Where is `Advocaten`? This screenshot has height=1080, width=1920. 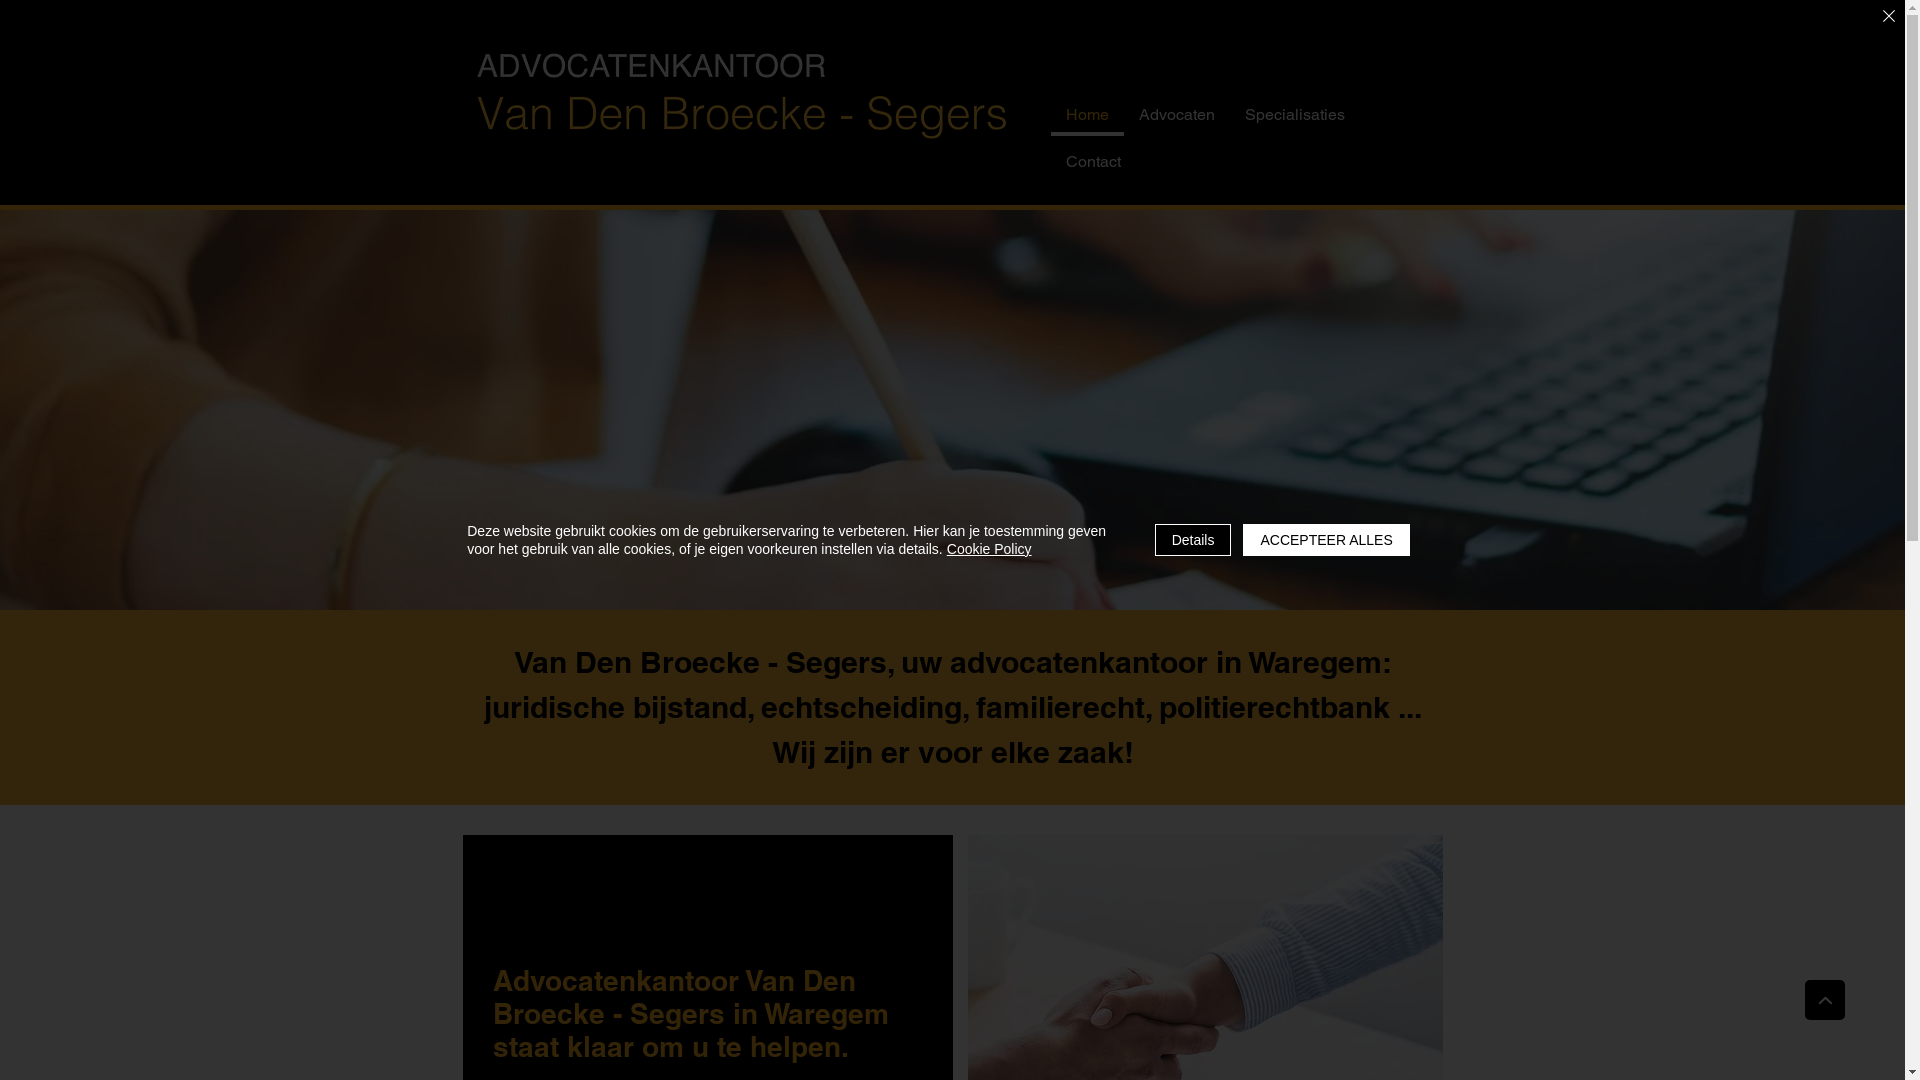
Advocaten is located at coordinates (1177, 116).